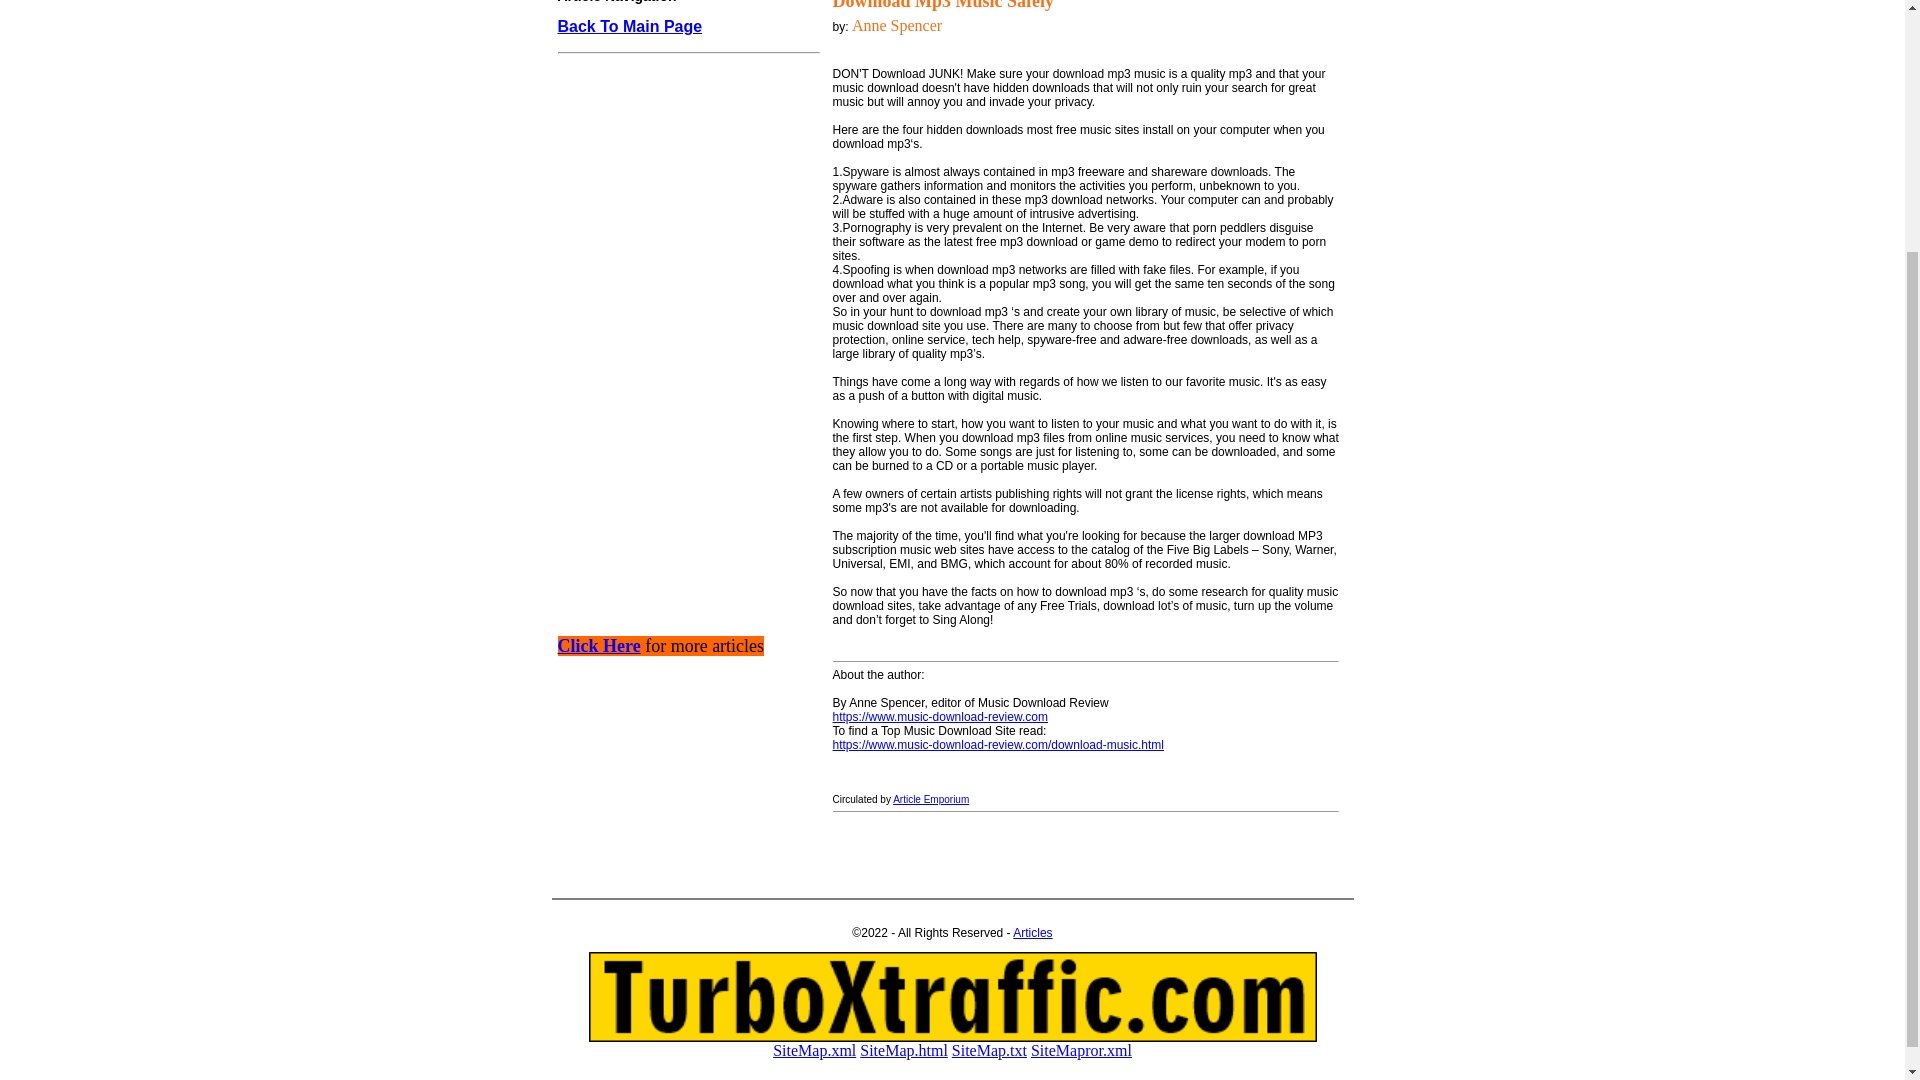 This screenshot has width=1920, height=1080. I want to click on Article Emporium, so click(930, 798).